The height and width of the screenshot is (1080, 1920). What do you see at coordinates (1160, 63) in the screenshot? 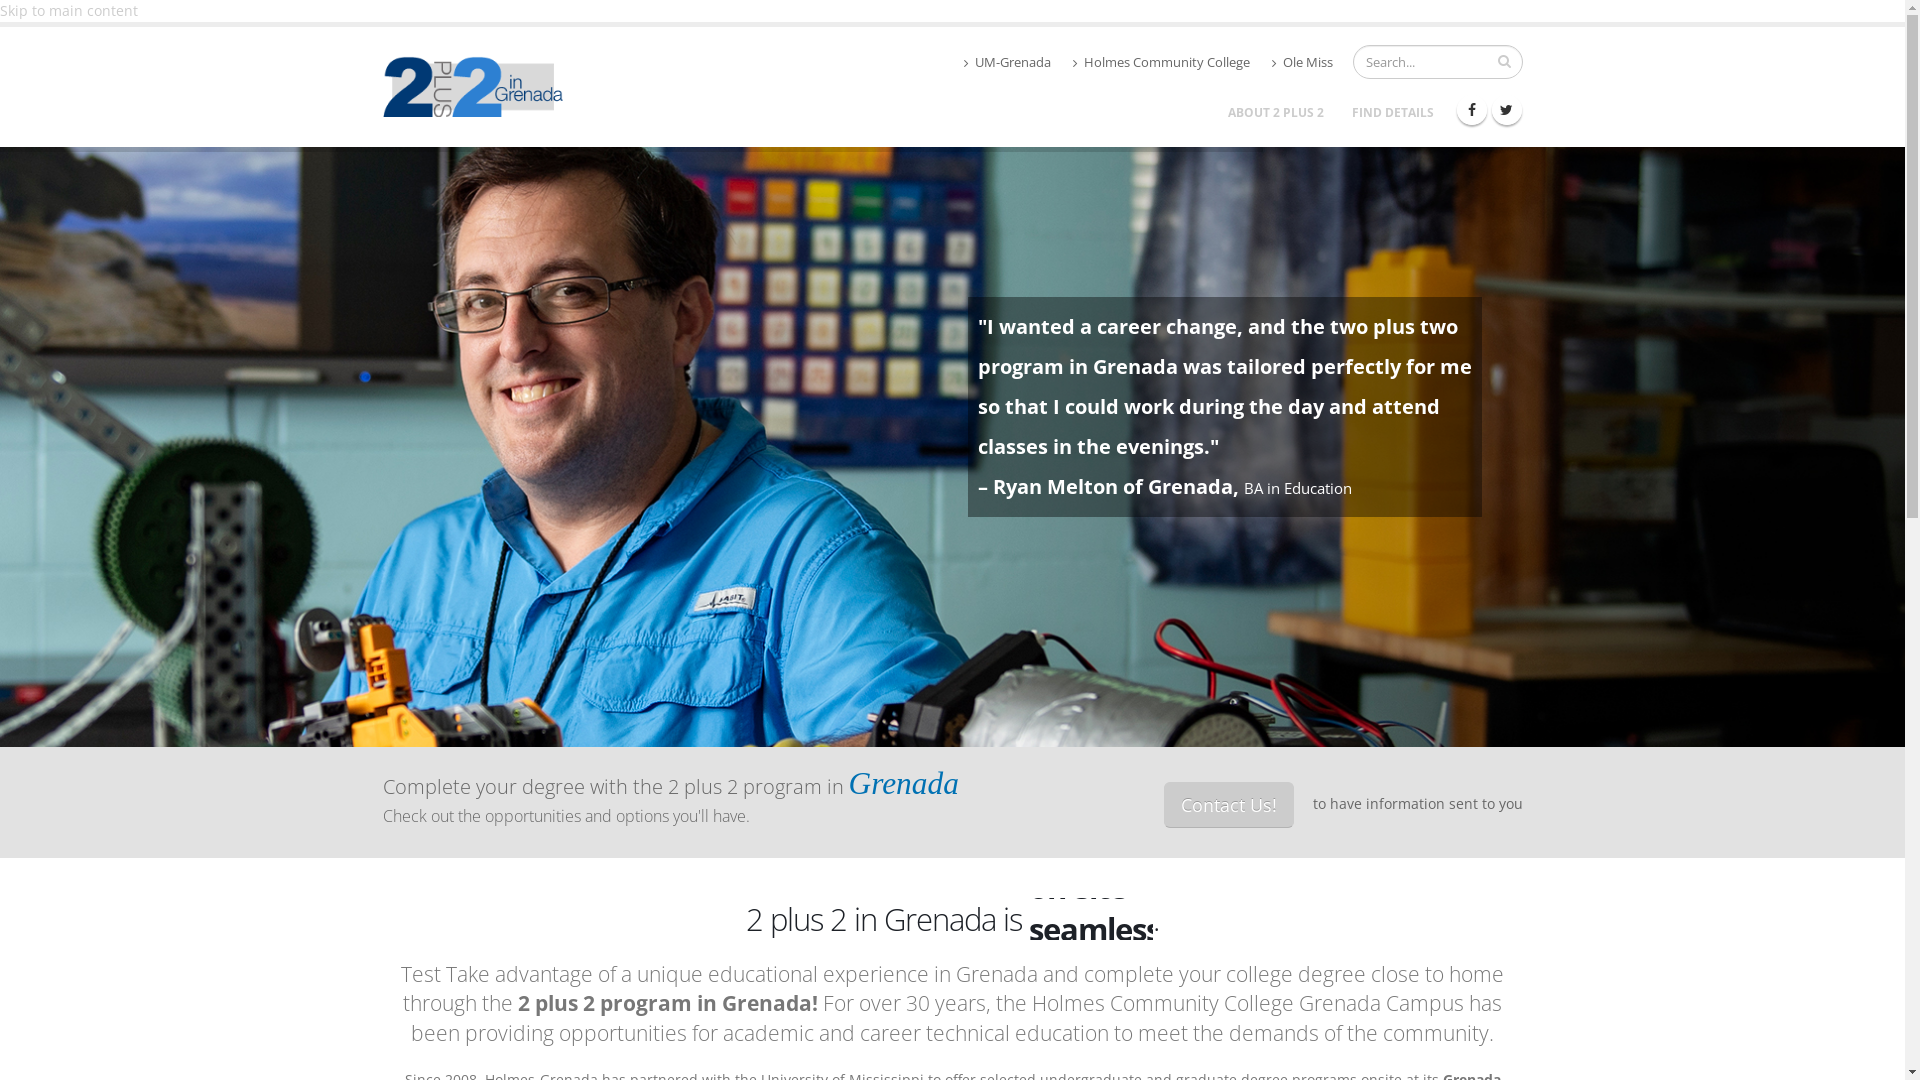
I see `Holmes Community College` at bounding box center [1160, 63].